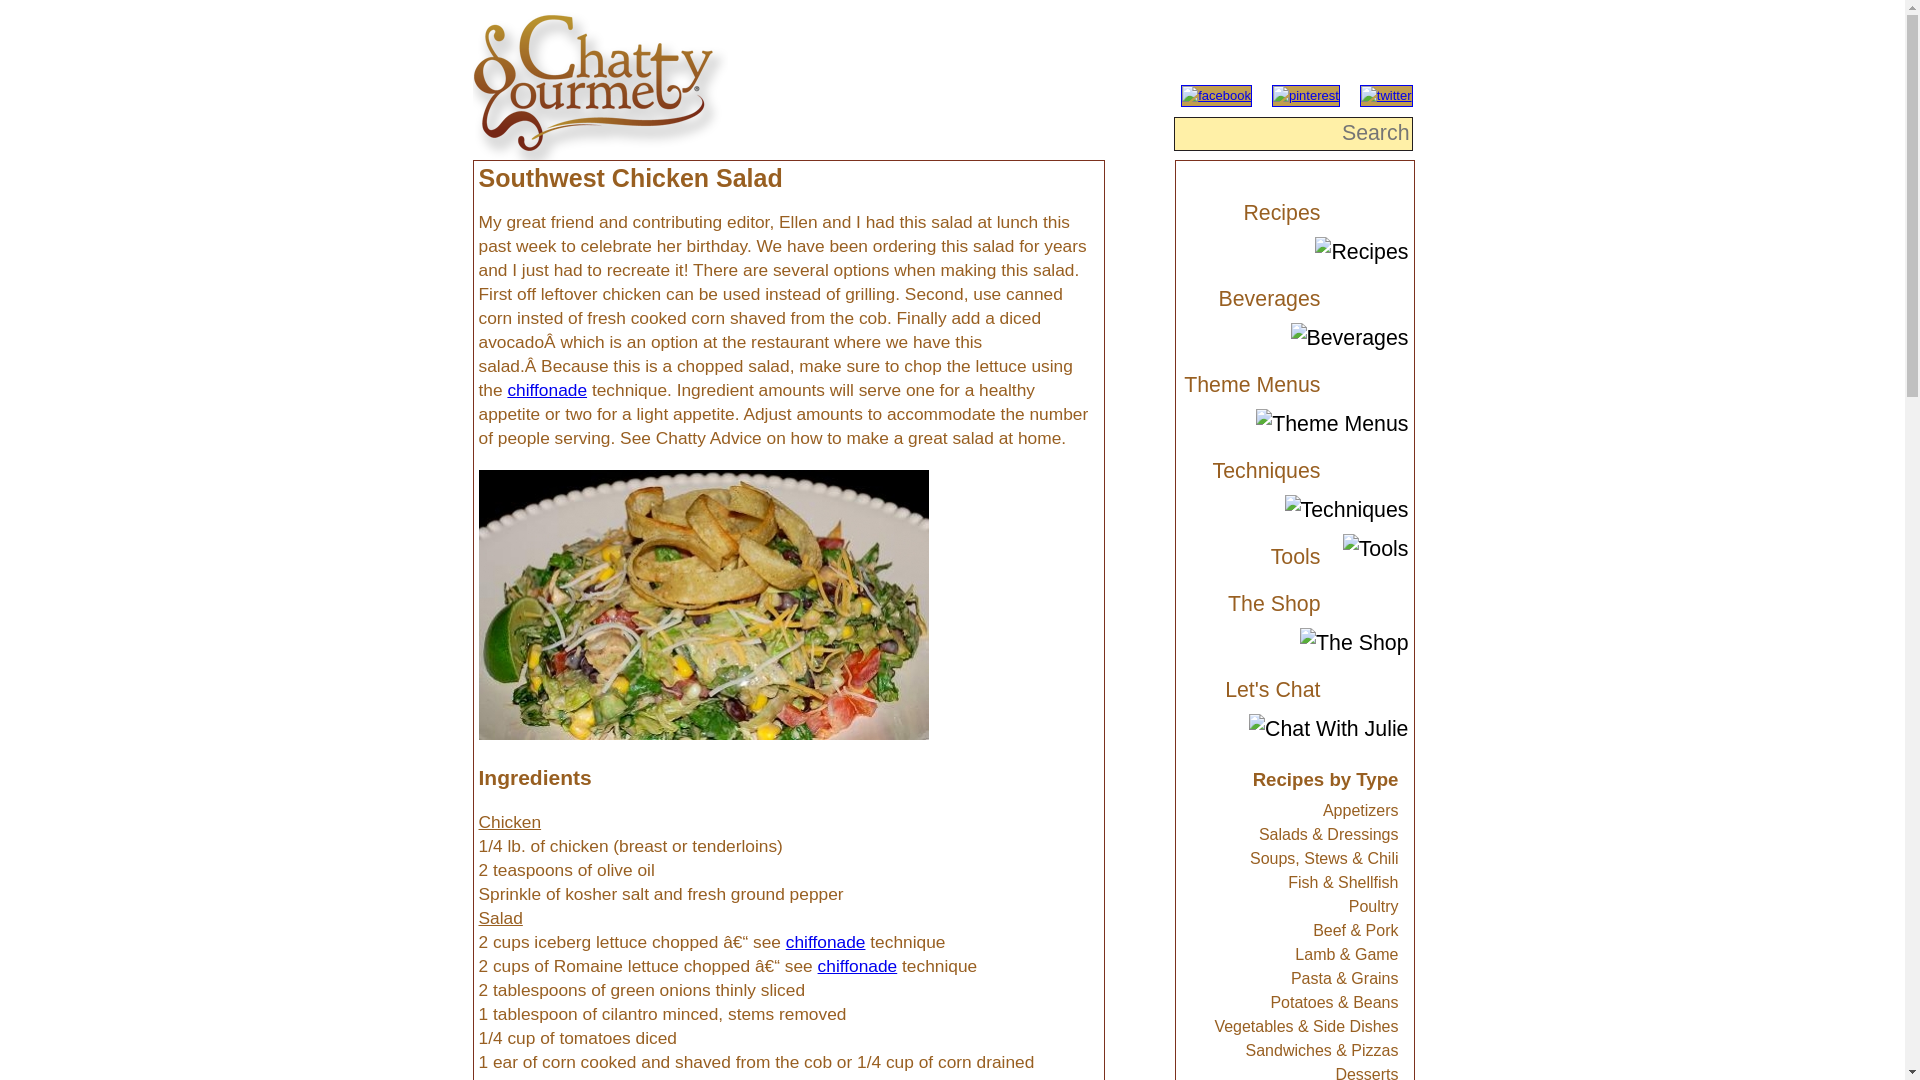 The width and height of the screenshot is (1920, 1080). What do you see at coordinates (546, 390) in the screenshot?
I see `chiffonade` at bounding box center [546, 390].